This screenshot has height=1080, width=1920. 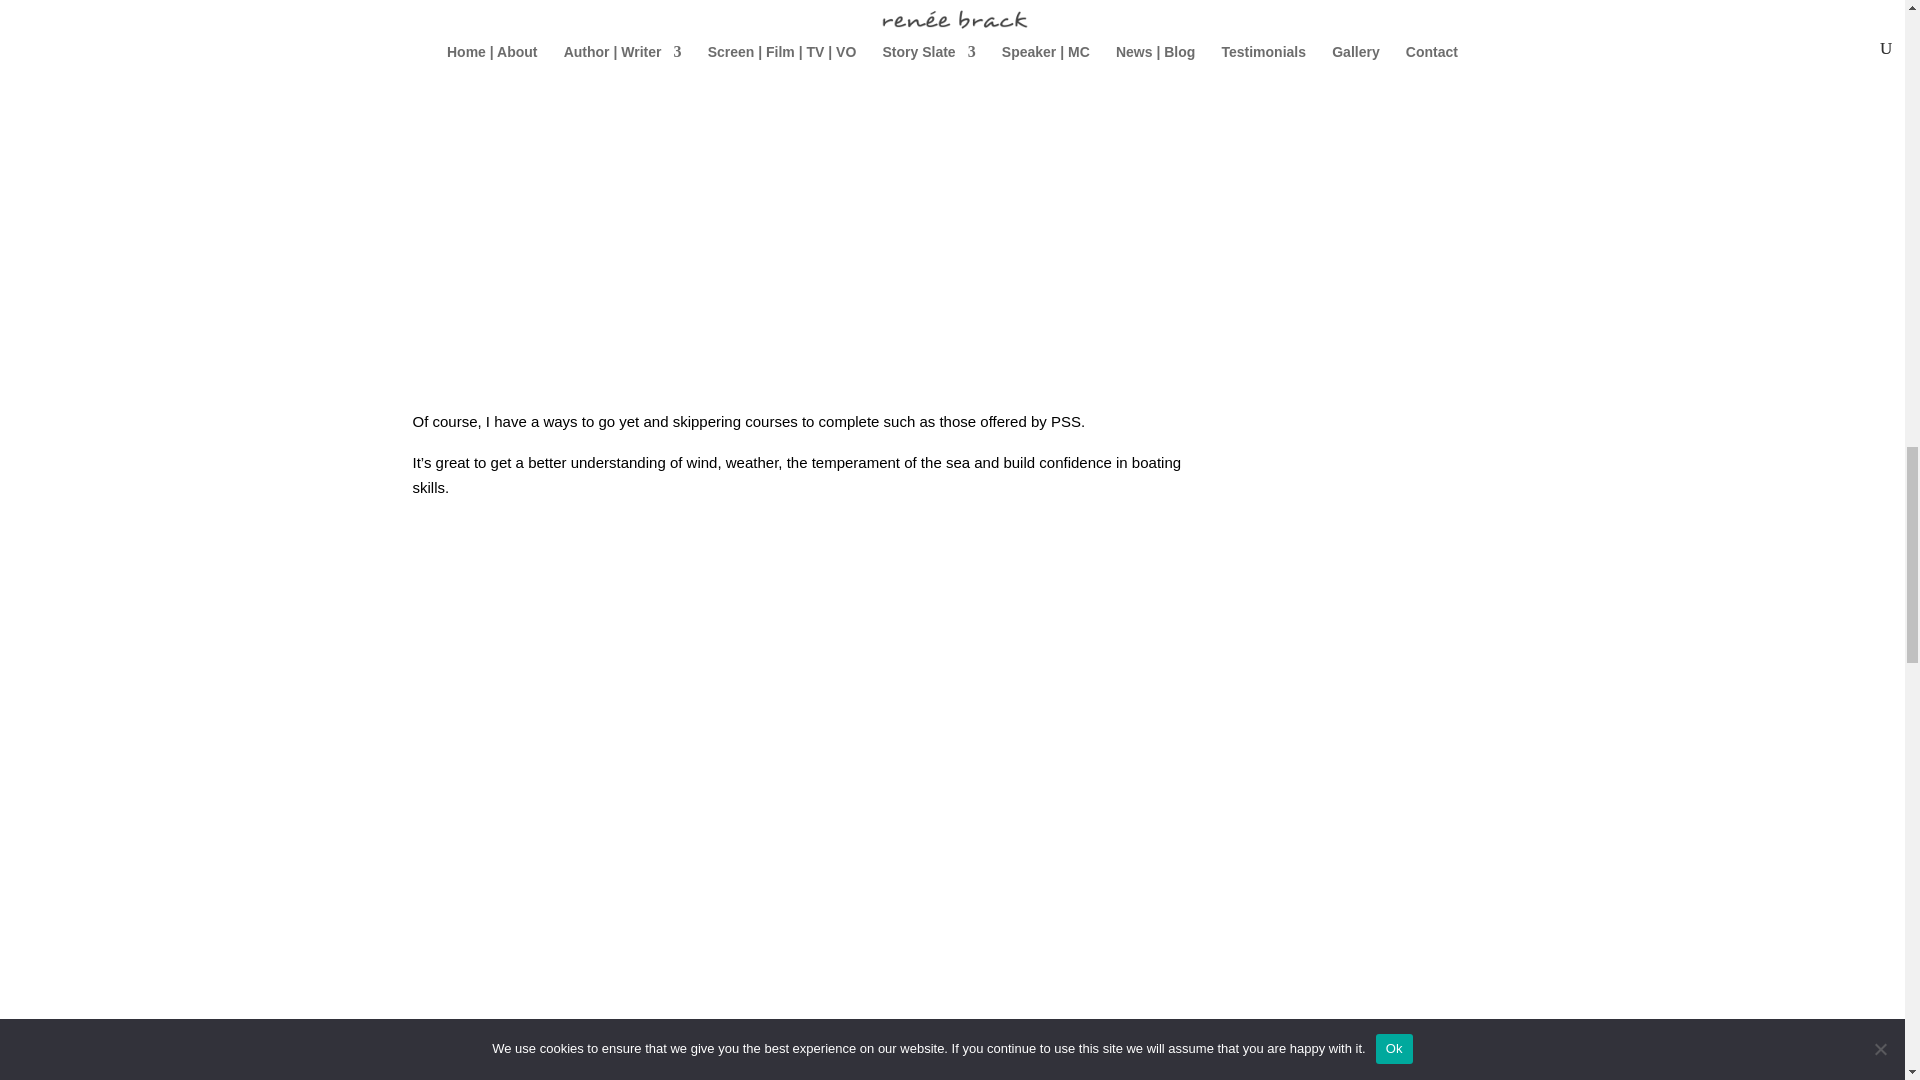 I want to click on skippering courses, so click(x=736, y=420).